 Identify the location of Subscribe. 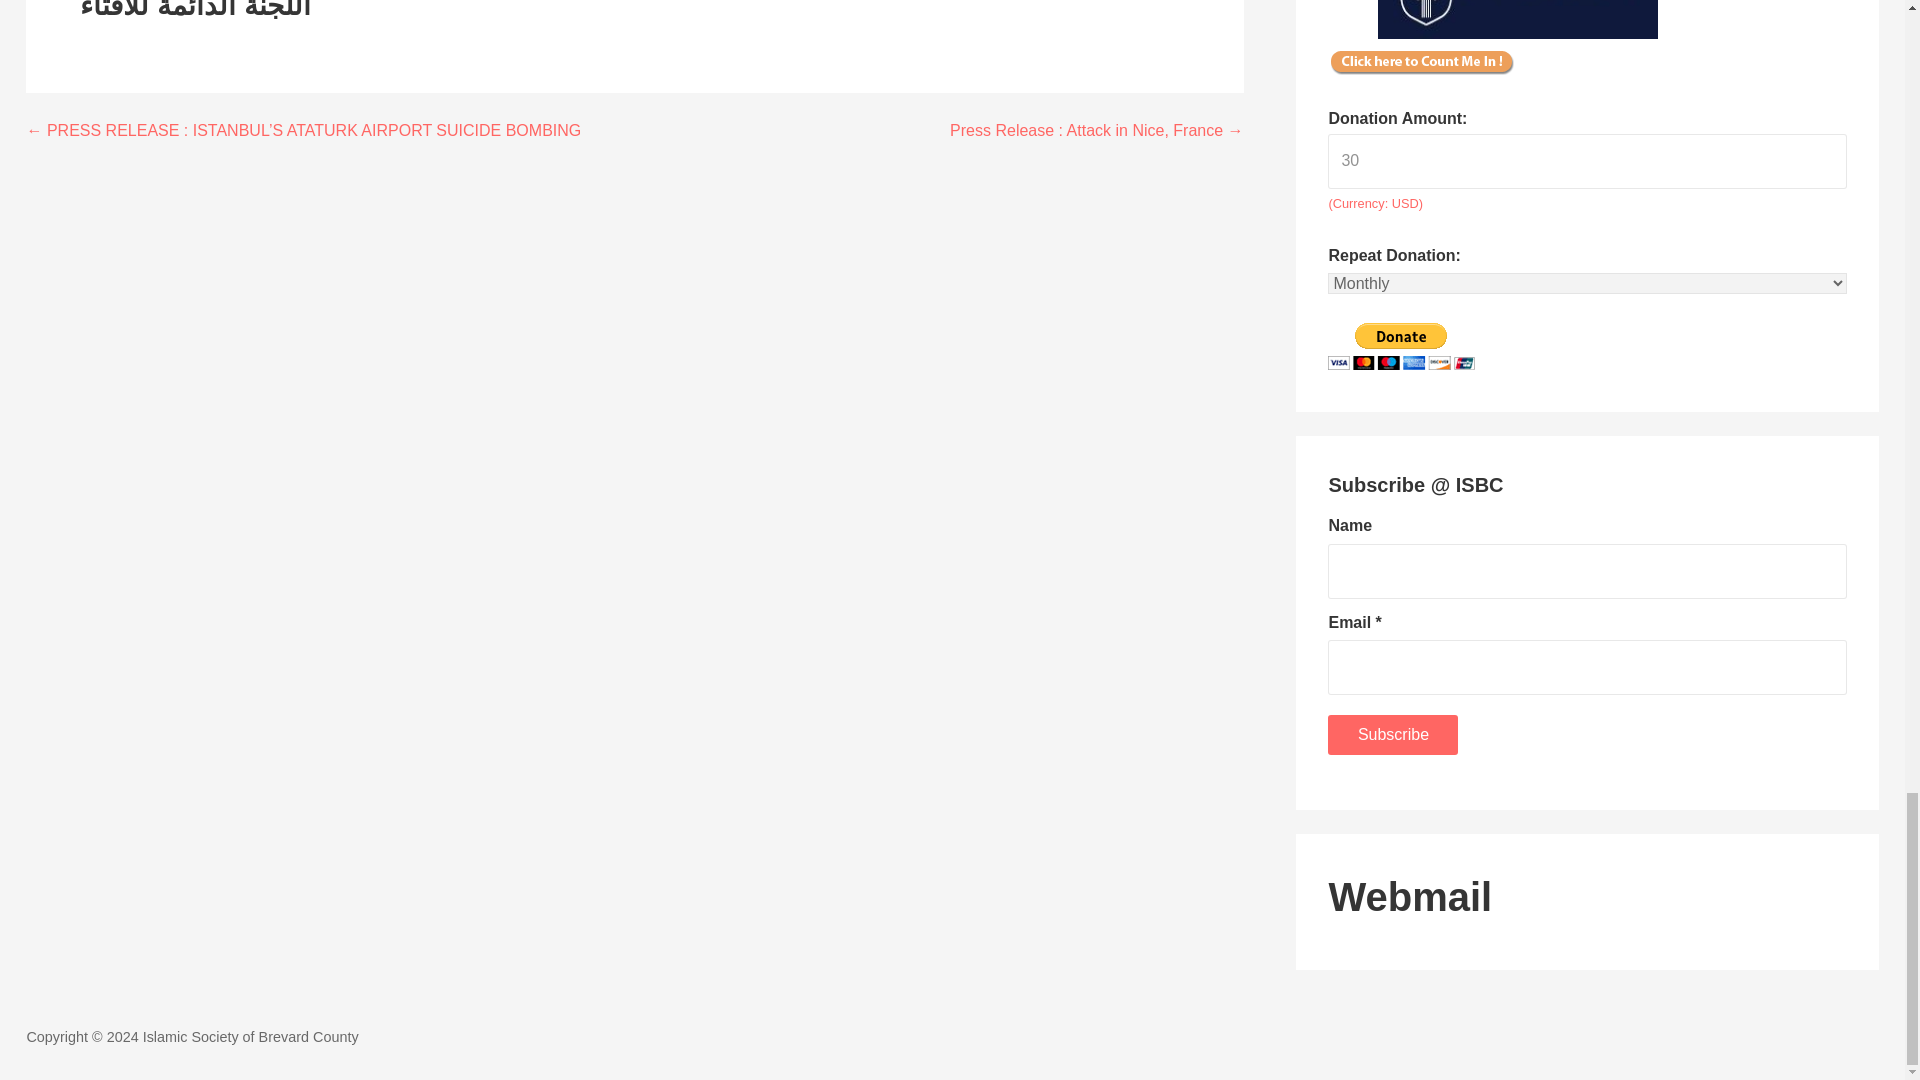
(1392, 734).